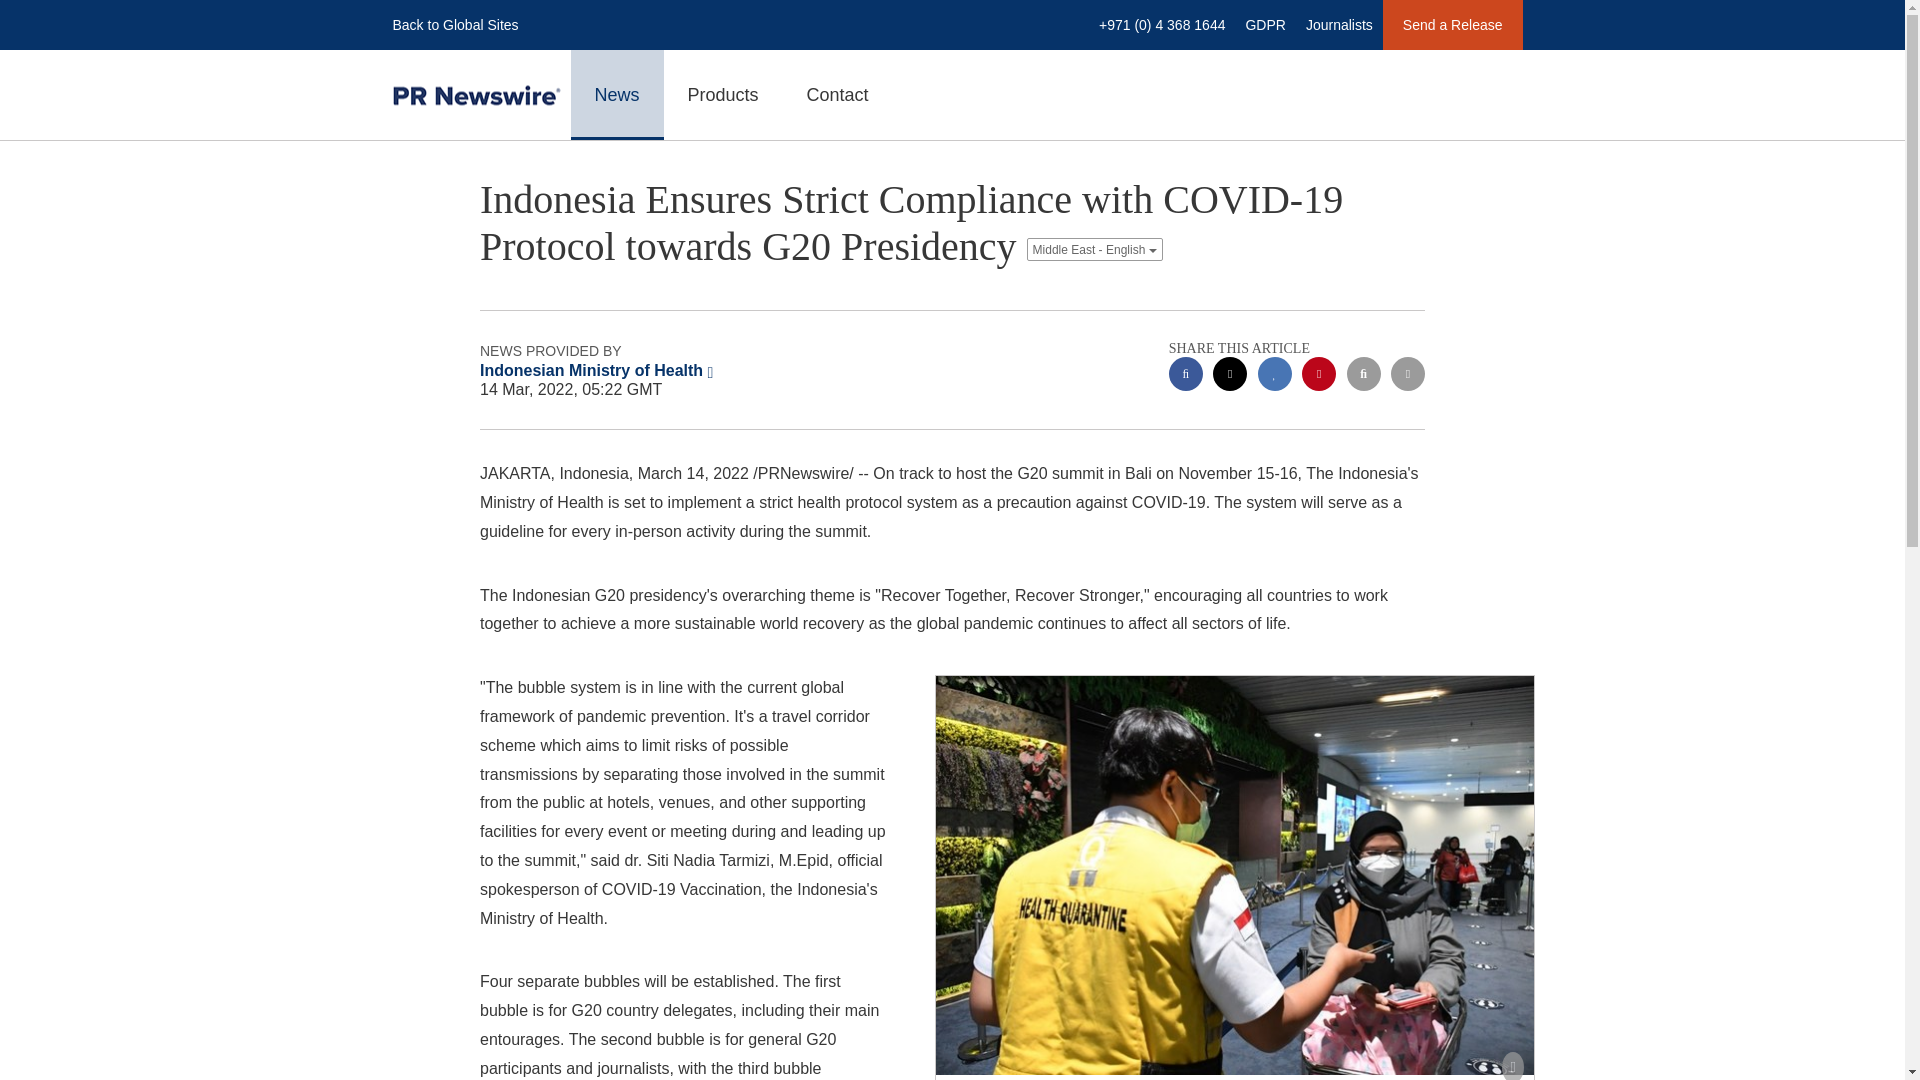 The width and height of the screenshot is (1920, 1080). Describe the element at coordinates (616, 94) in the screenshot. I see `News` at that location.